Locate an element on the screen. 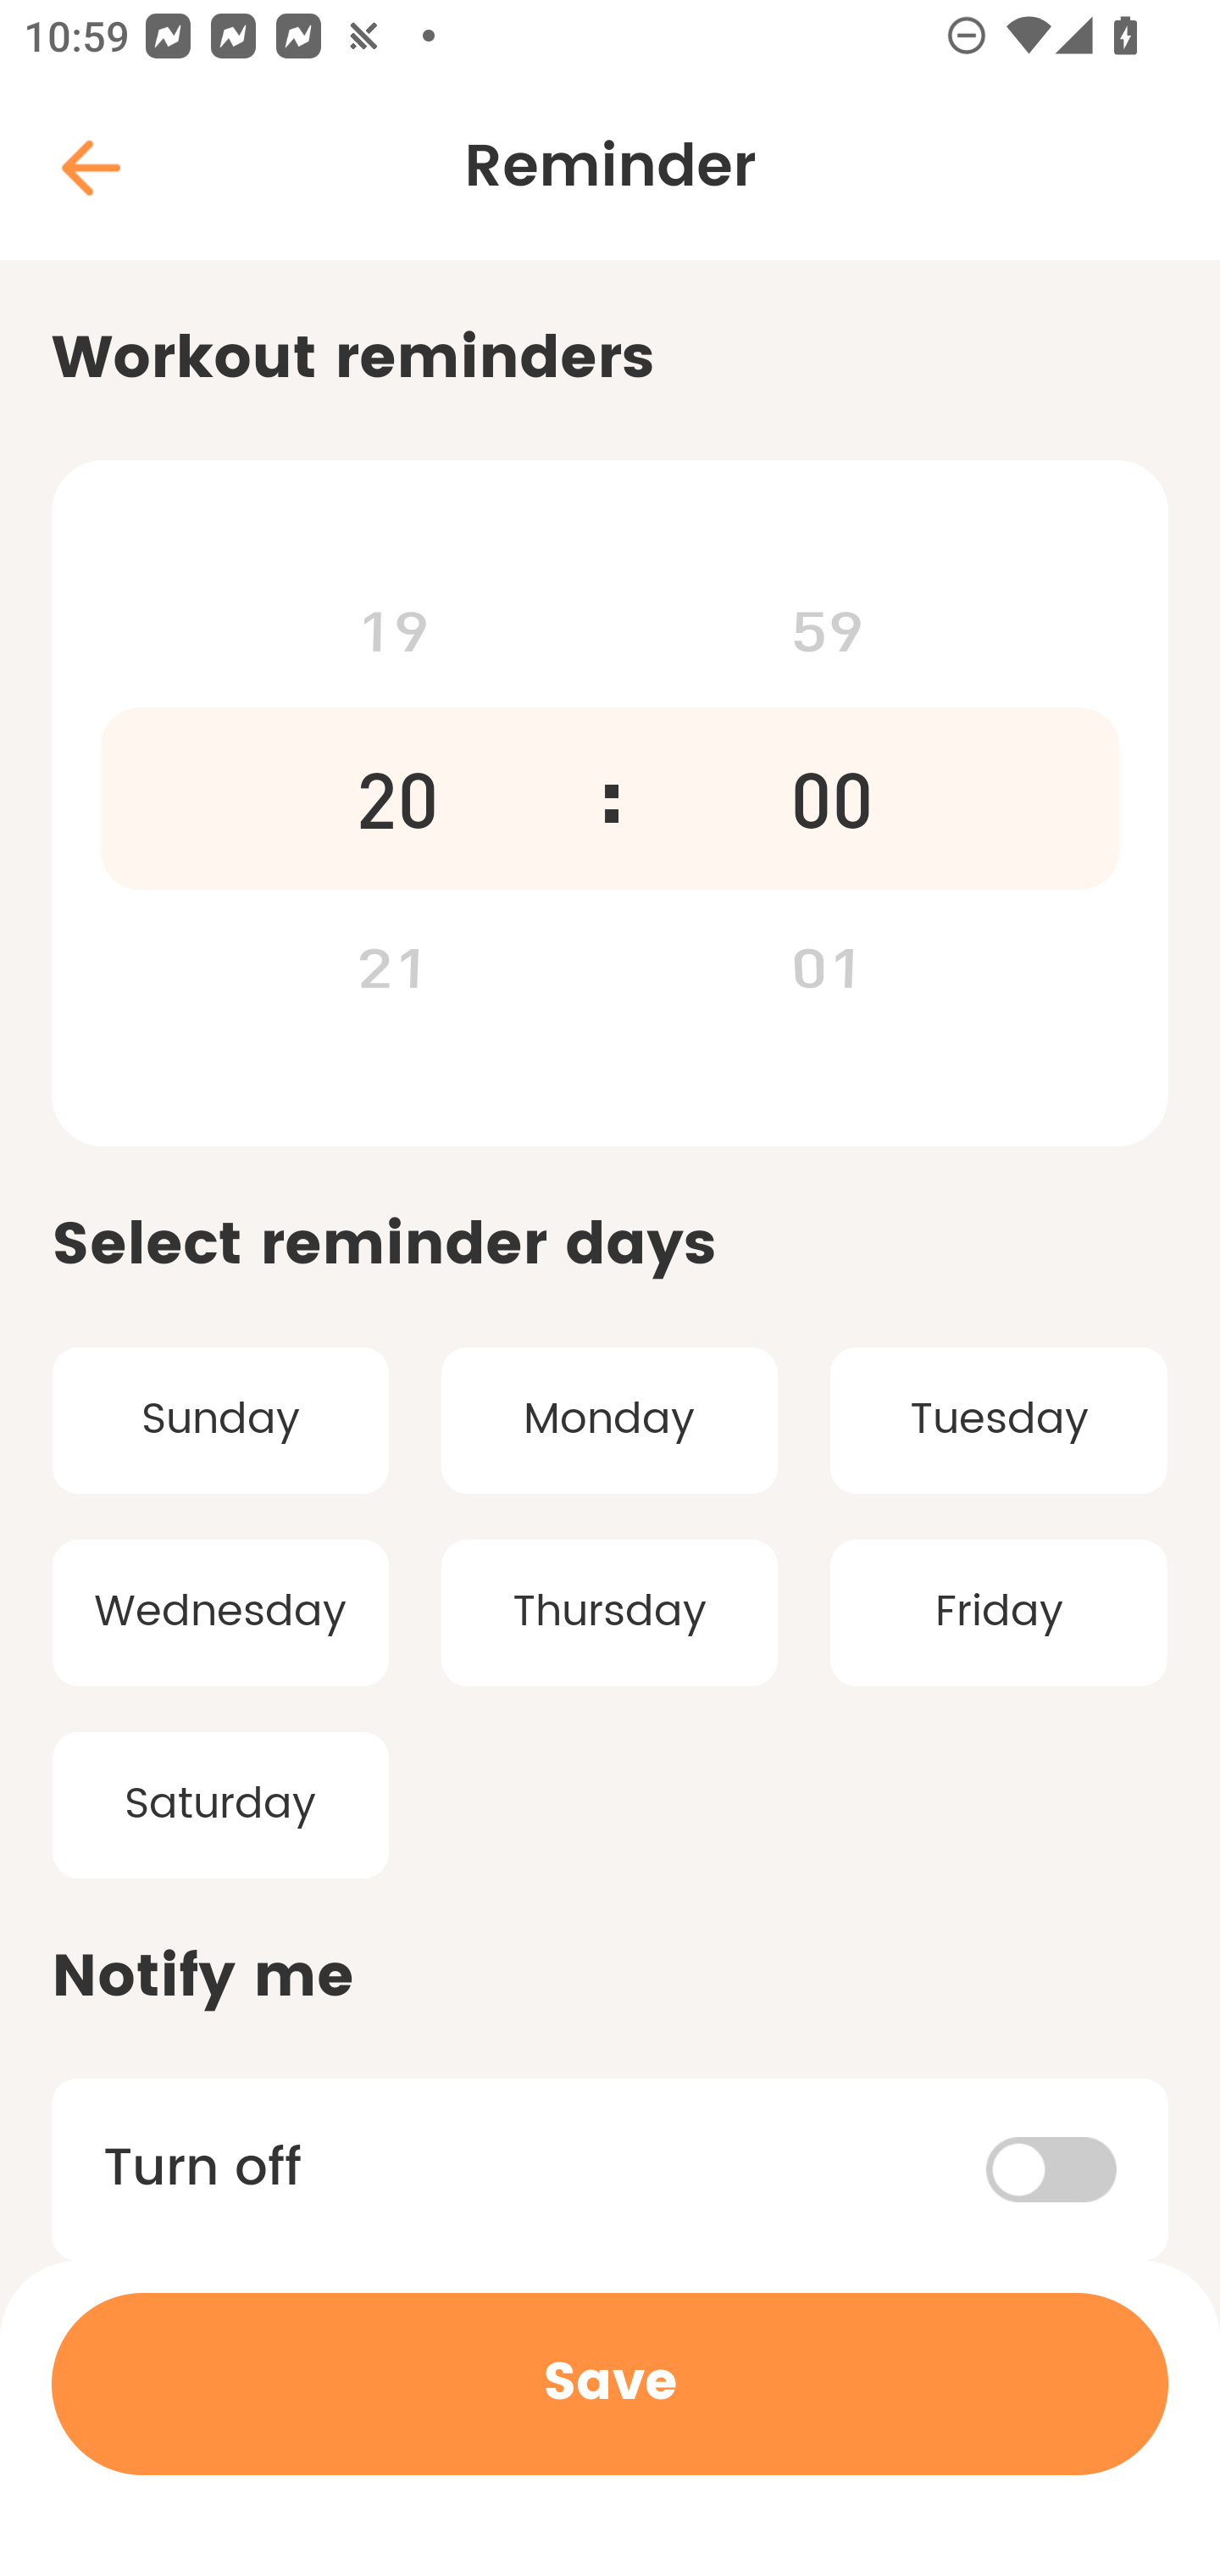 The width and height of the screenshot is (1220, 2576). Friday is located at coordinates (999, 1613).